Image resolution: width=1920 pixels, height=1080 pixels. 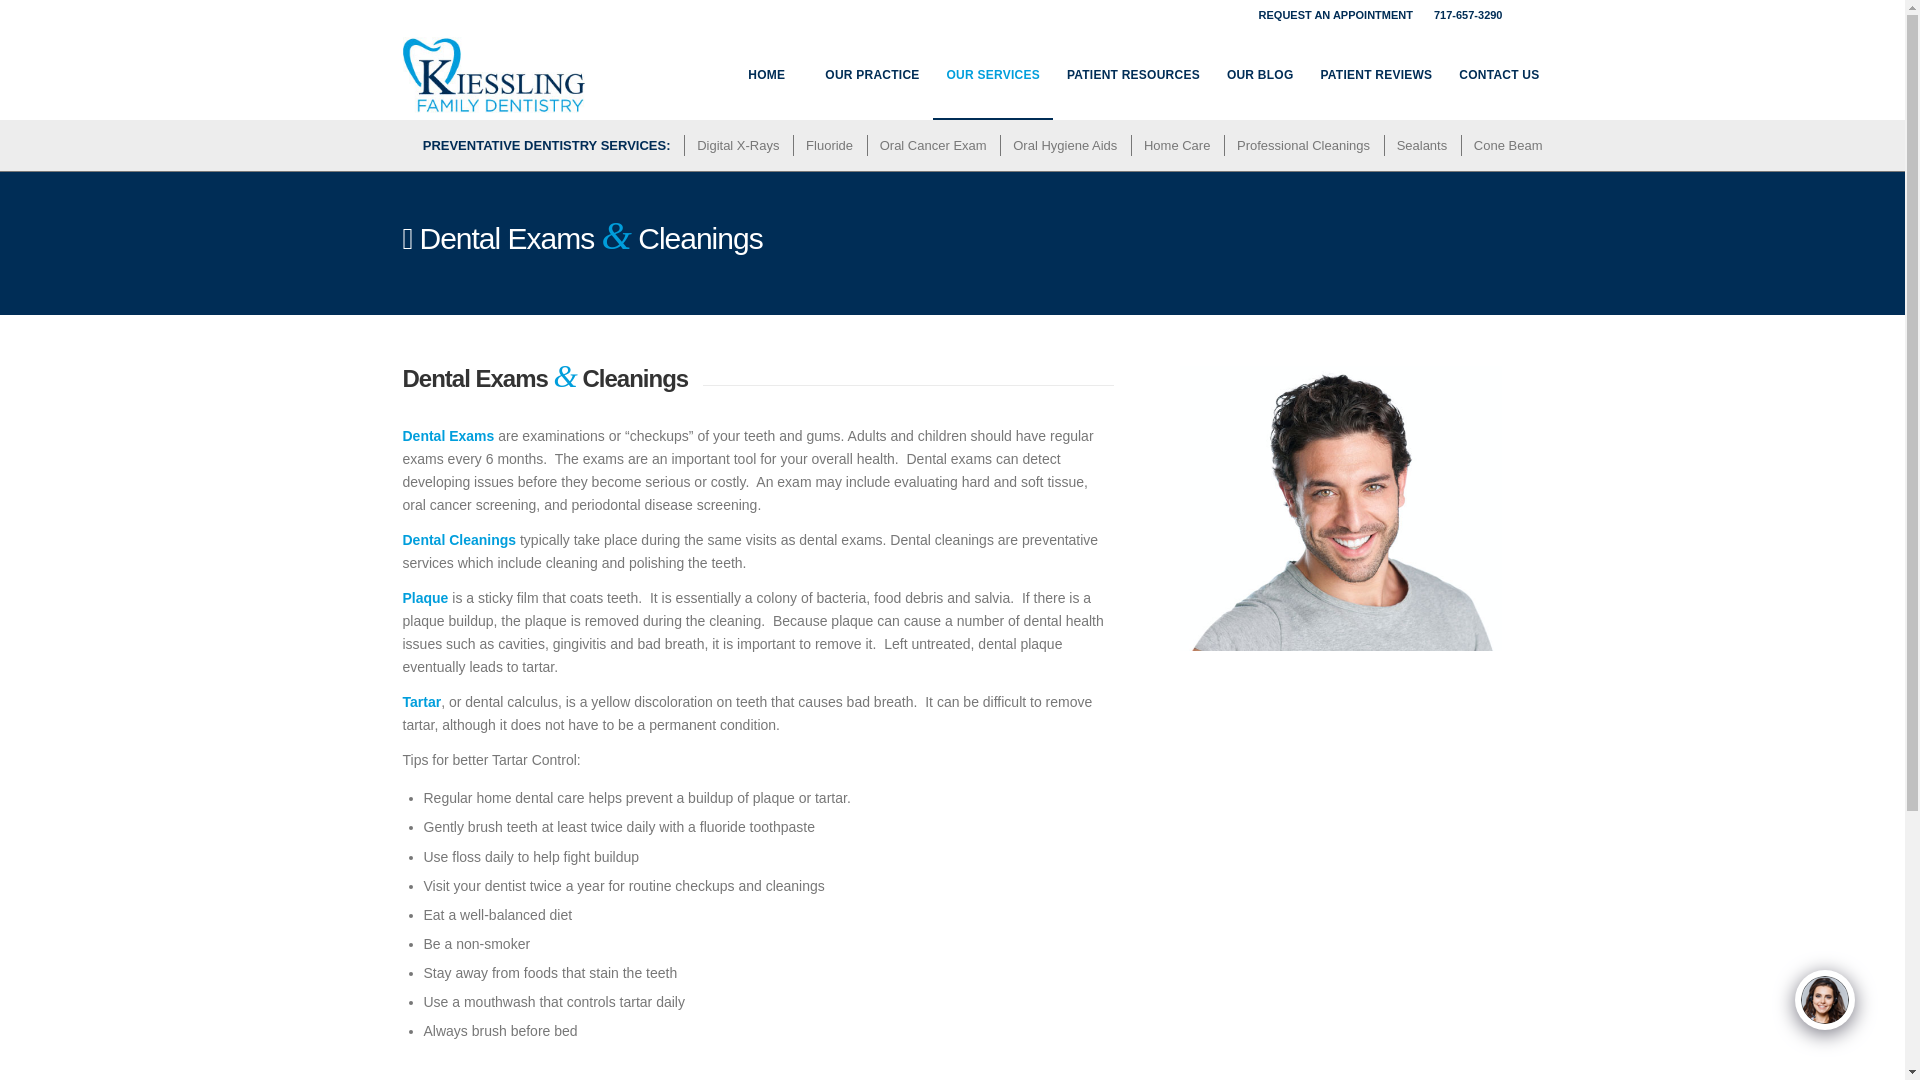 I want to click on 717-657-3290, so click(x=1468, y=15).